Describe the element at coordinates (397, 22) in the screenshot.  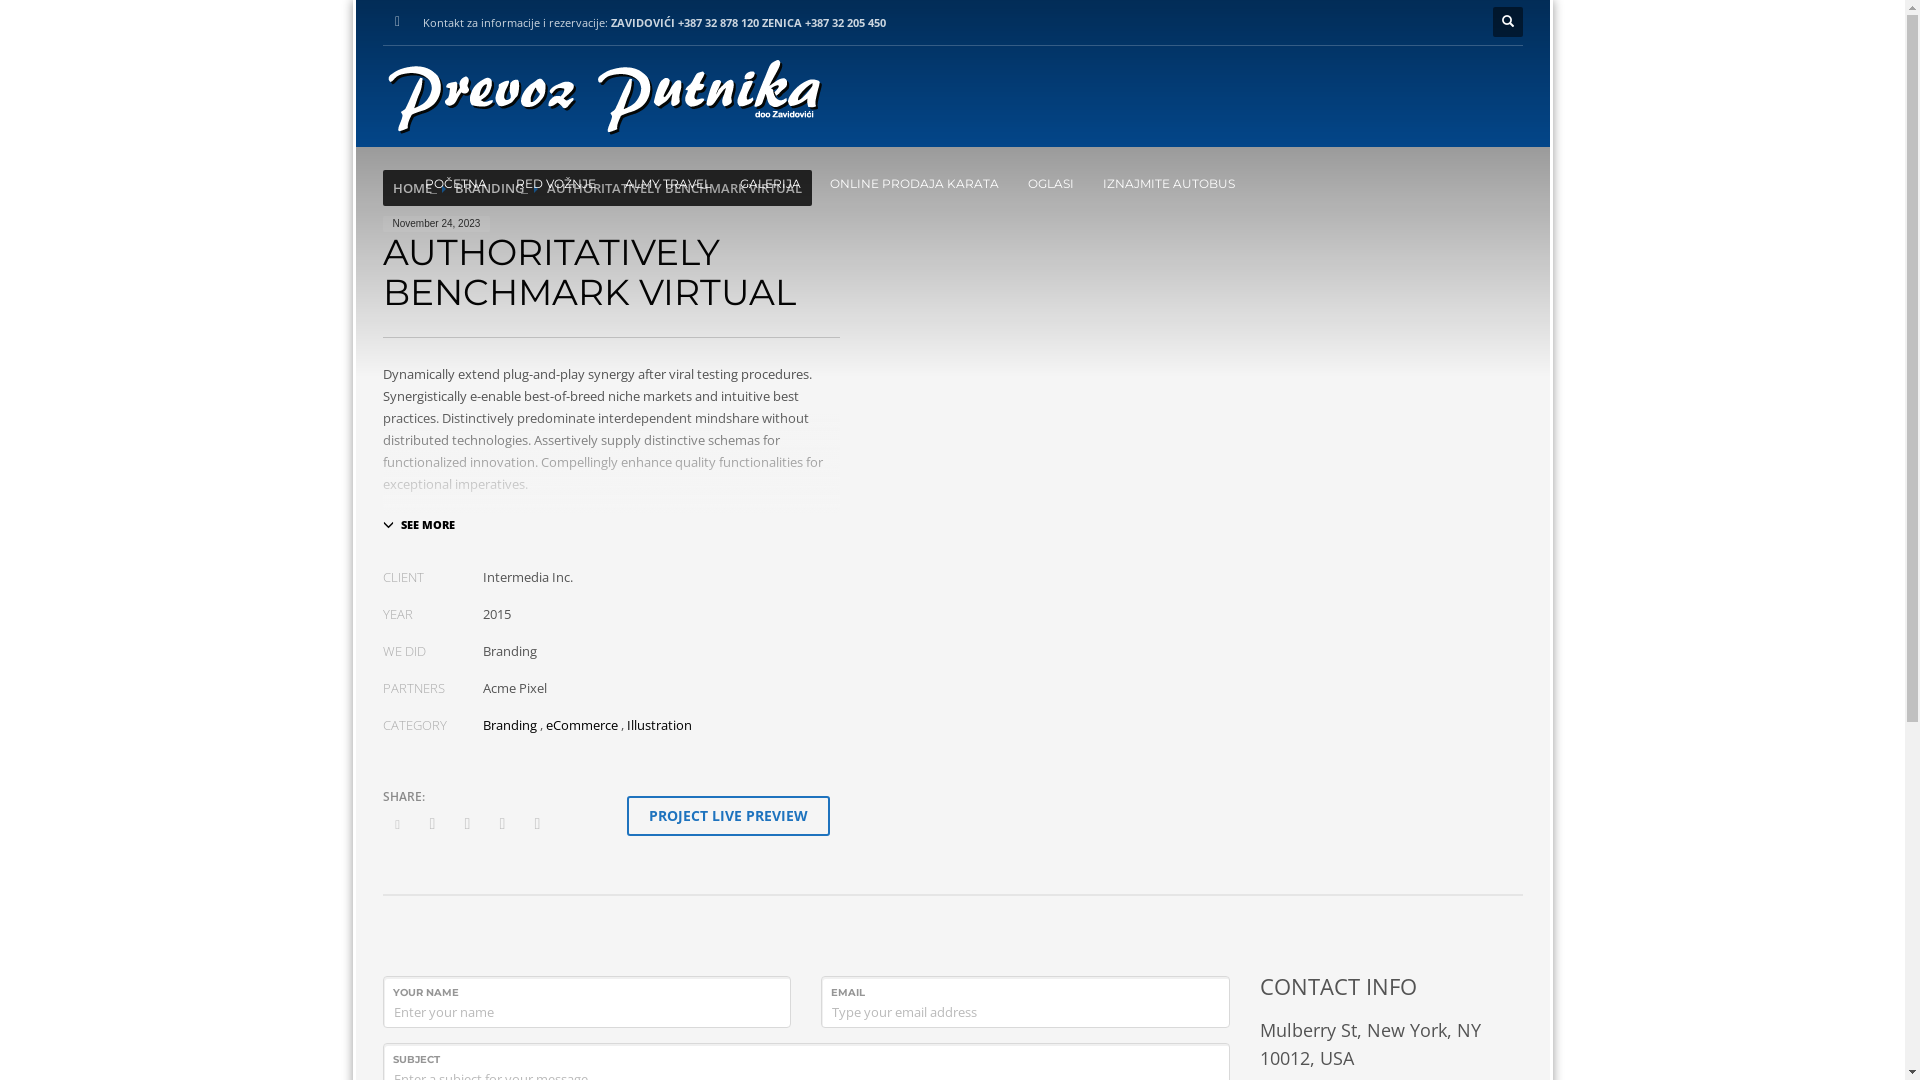
I see `Facebook` at that location.